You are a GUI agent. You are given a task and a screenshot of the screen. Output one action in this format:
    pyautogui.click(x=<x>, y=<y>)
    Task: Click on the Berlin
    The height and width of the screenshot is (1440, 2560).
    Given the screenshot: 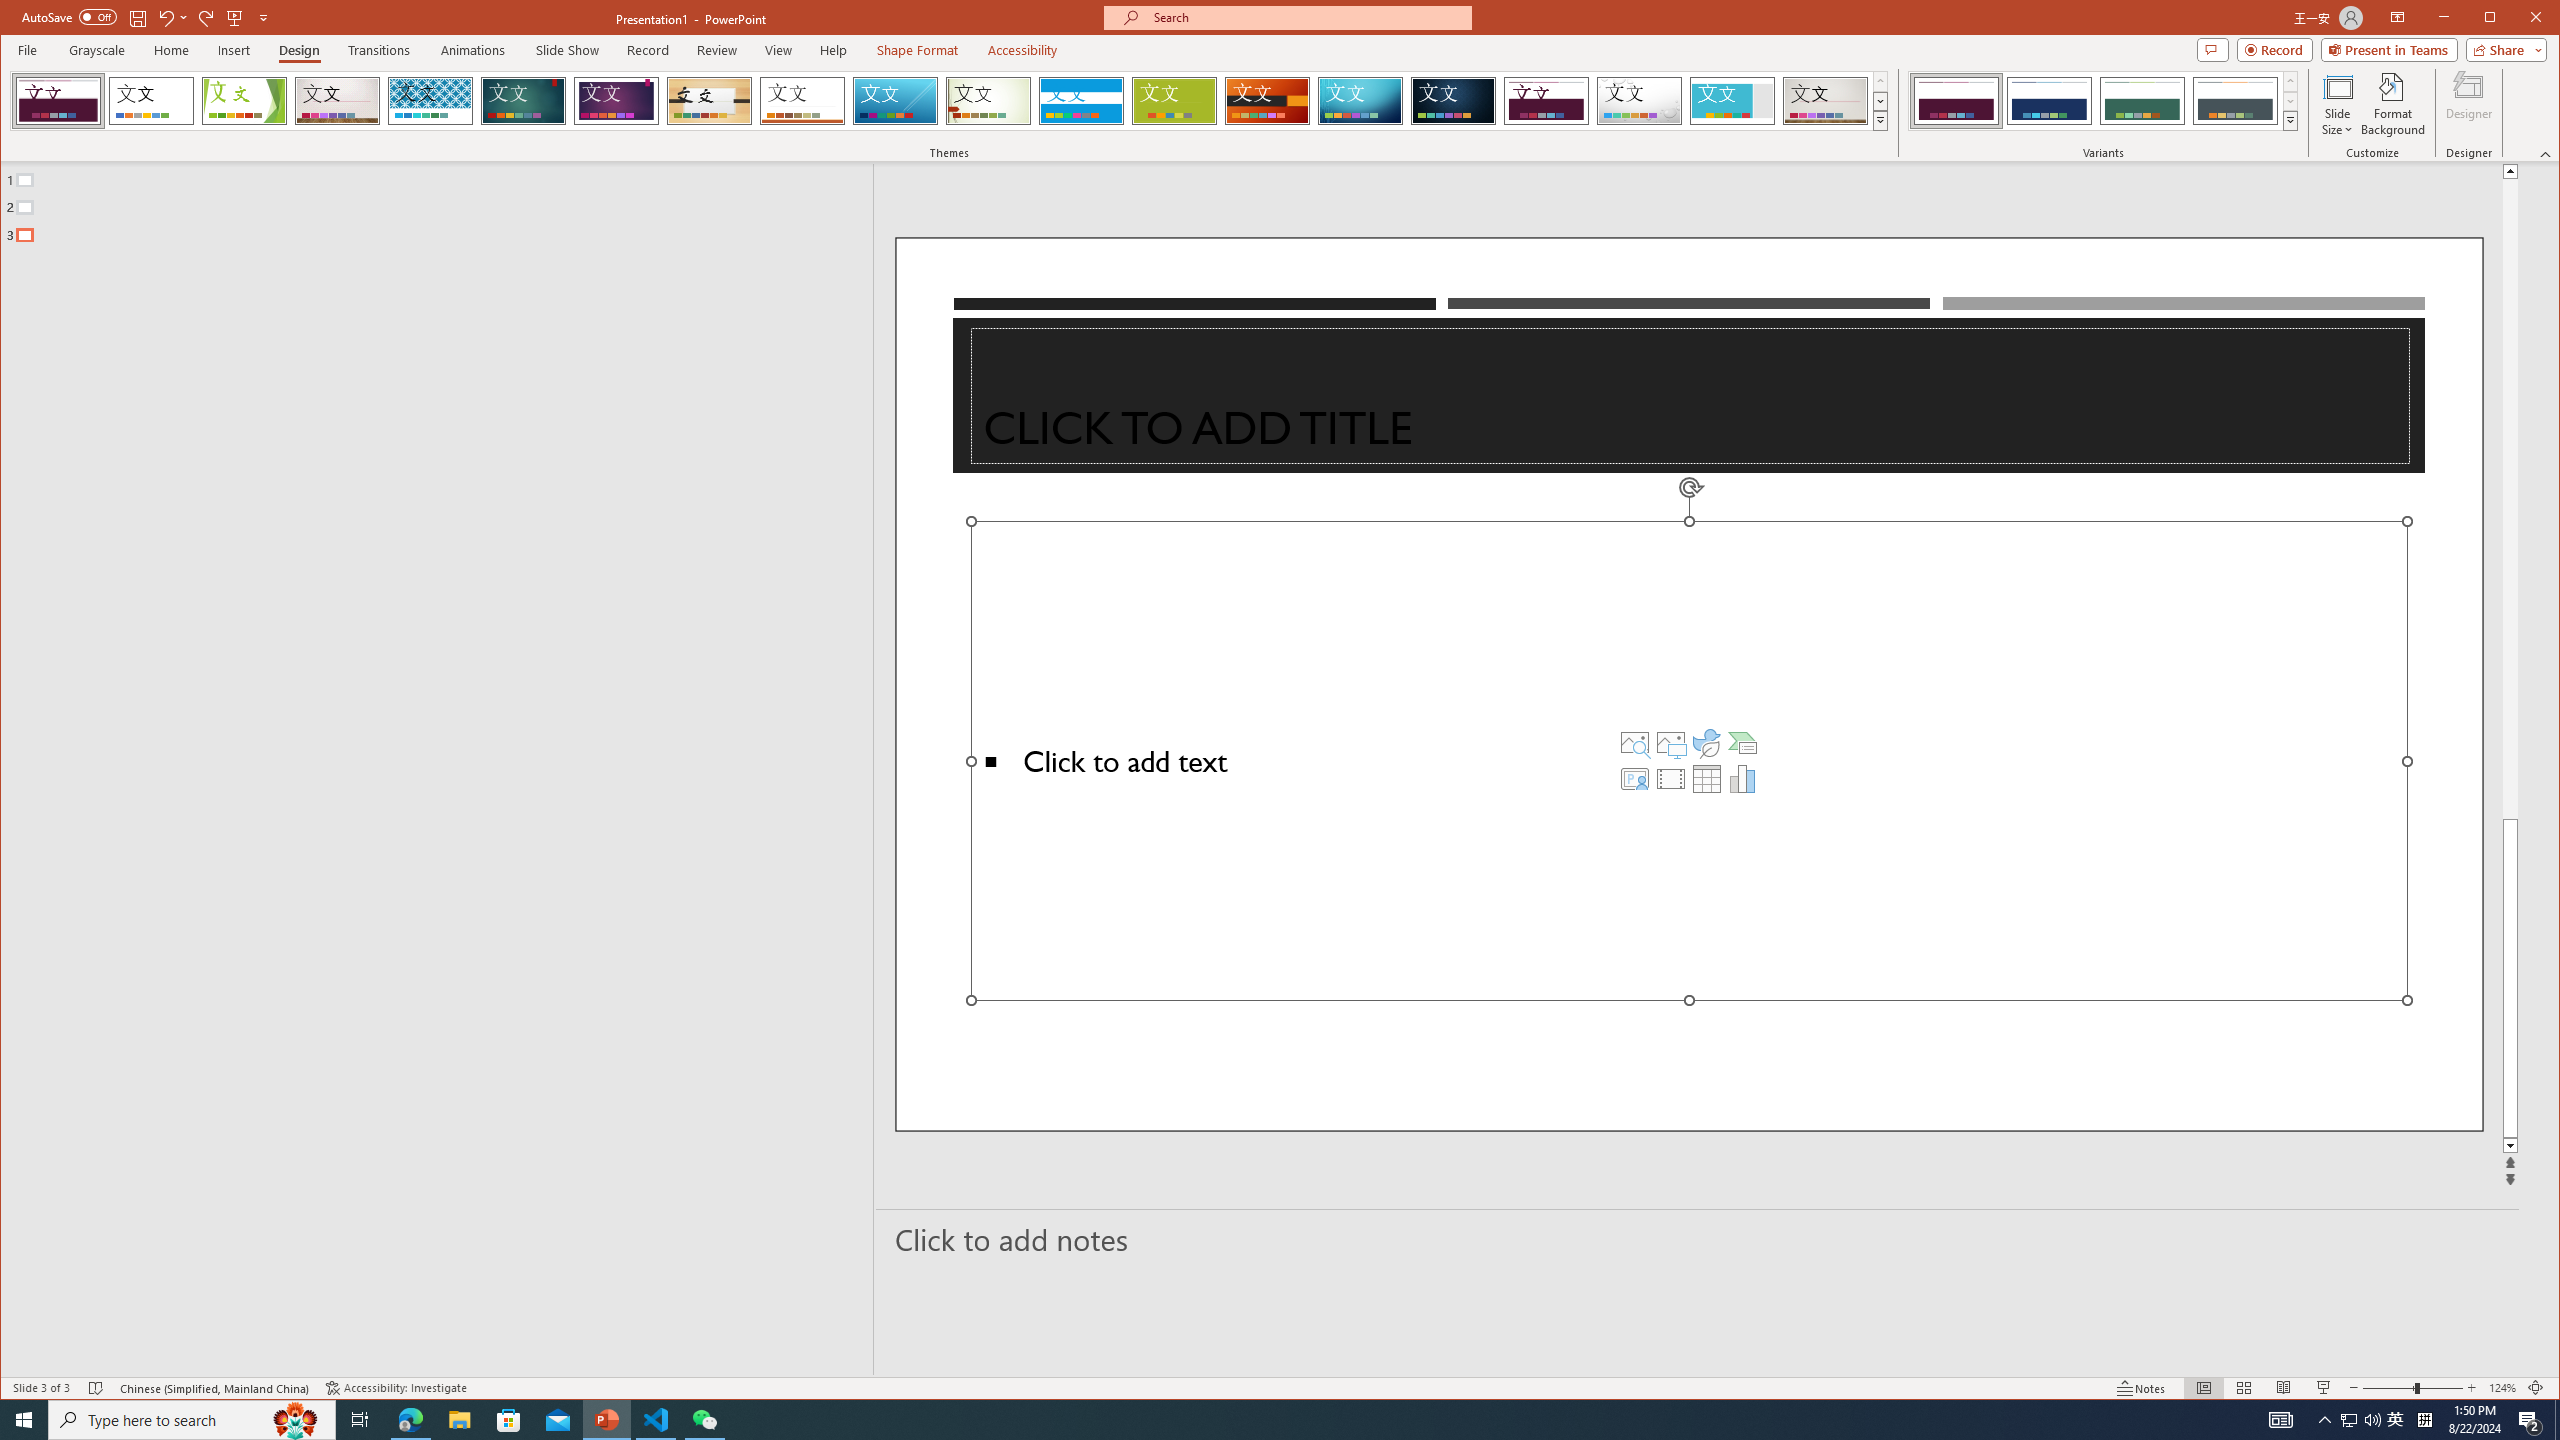 What is the action you would take?
    pyautogui.click(x=1267, y=101)
    